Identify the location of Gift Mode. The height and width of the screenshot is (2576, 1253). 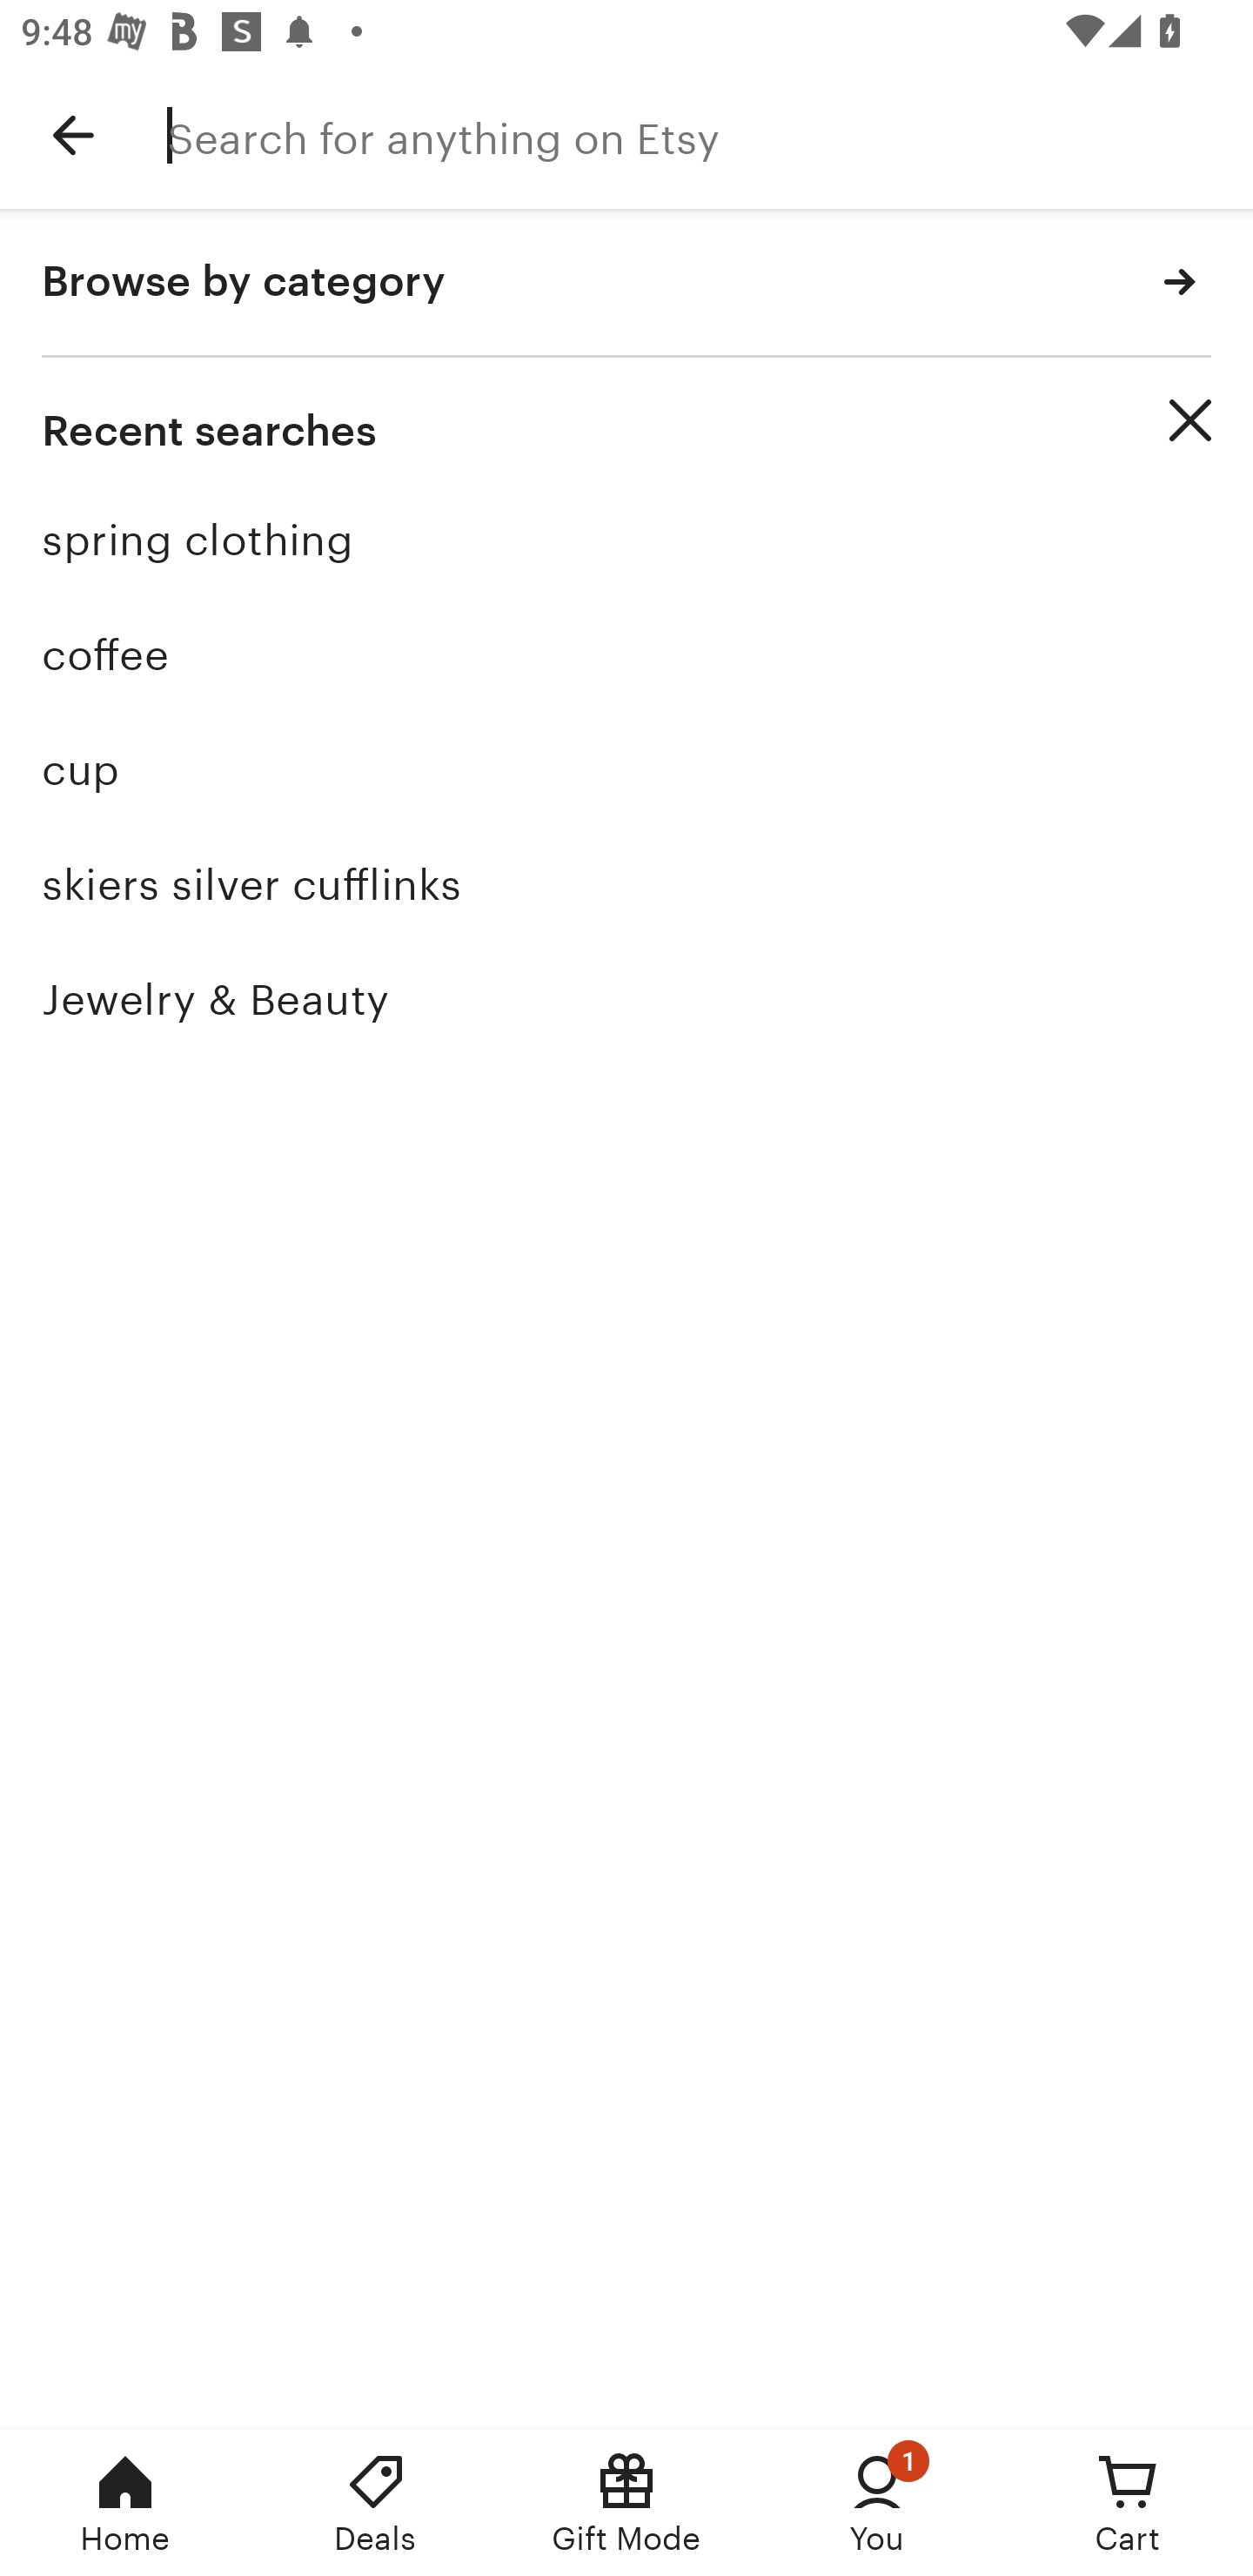
(626, 2503).